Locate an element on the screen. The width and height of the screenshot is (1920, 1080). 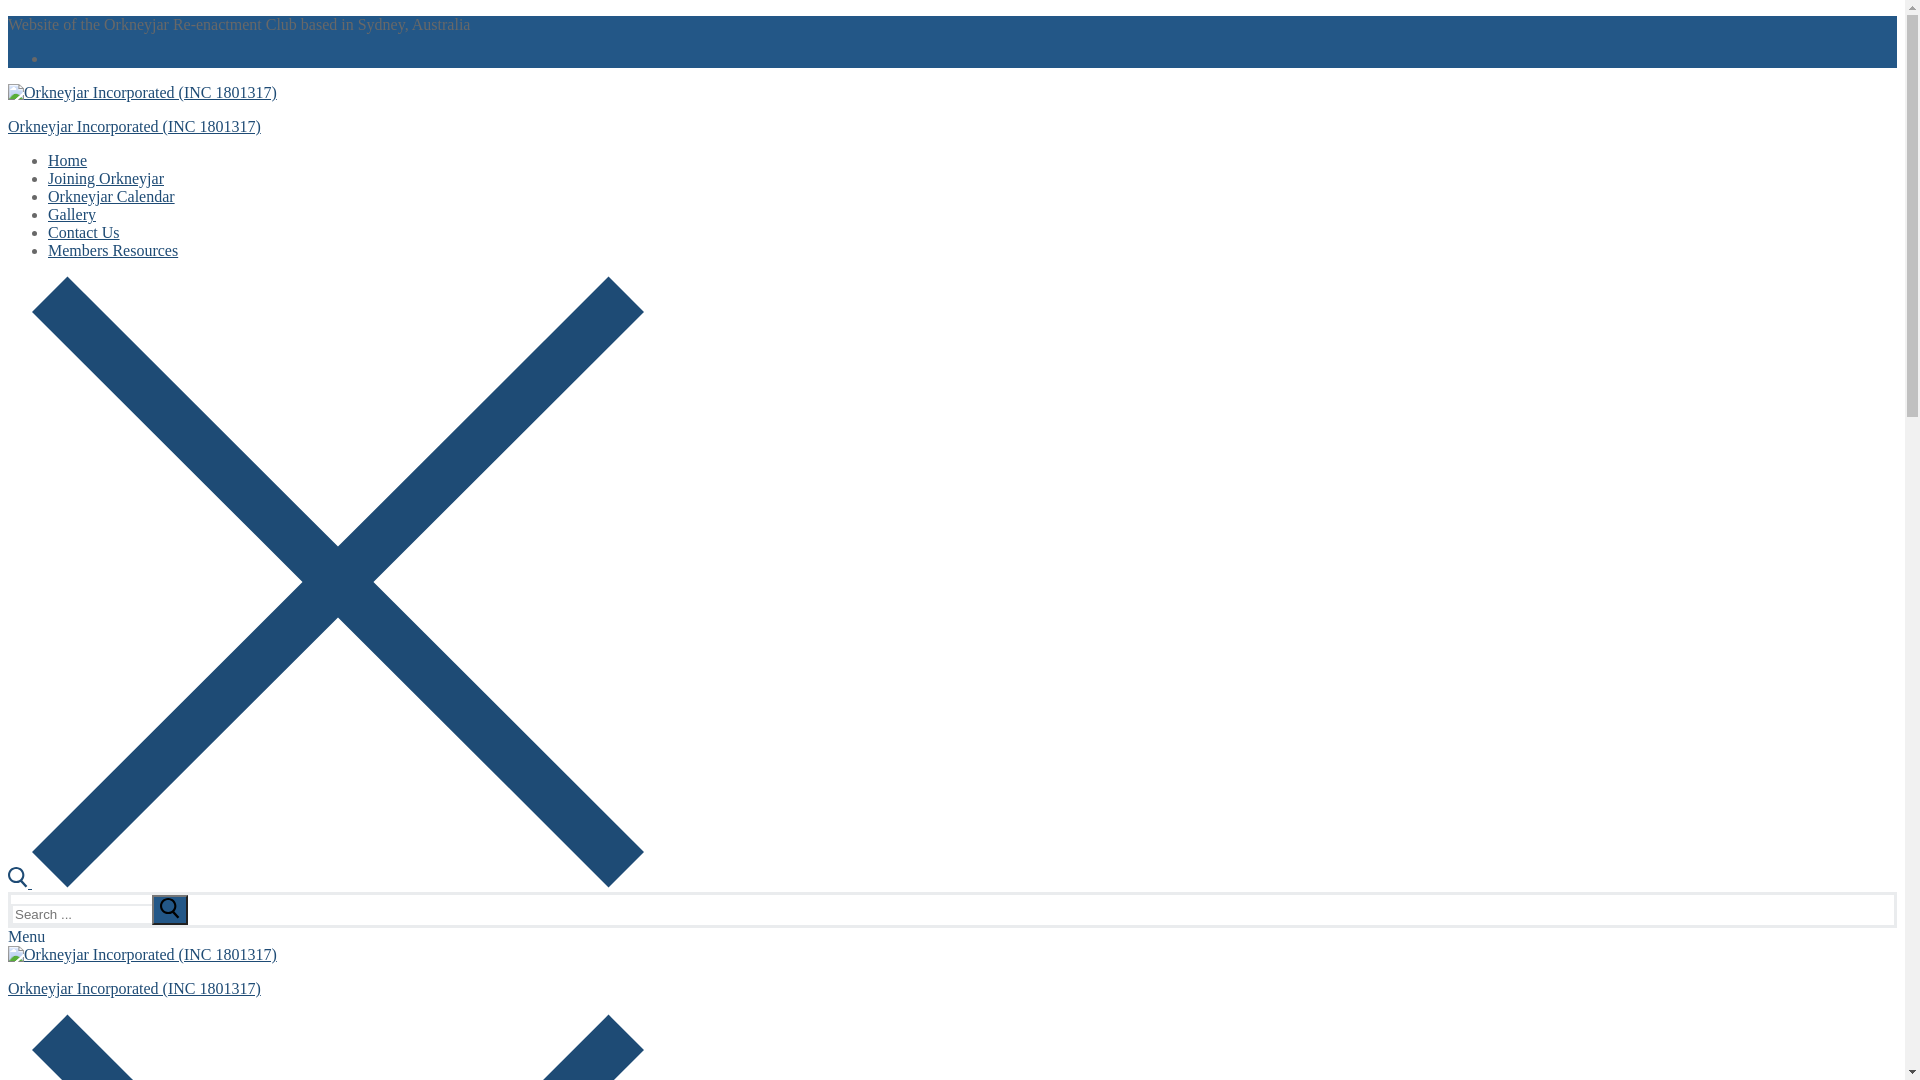
Orkneyjar Calendar is located at coordinates (112, 196).